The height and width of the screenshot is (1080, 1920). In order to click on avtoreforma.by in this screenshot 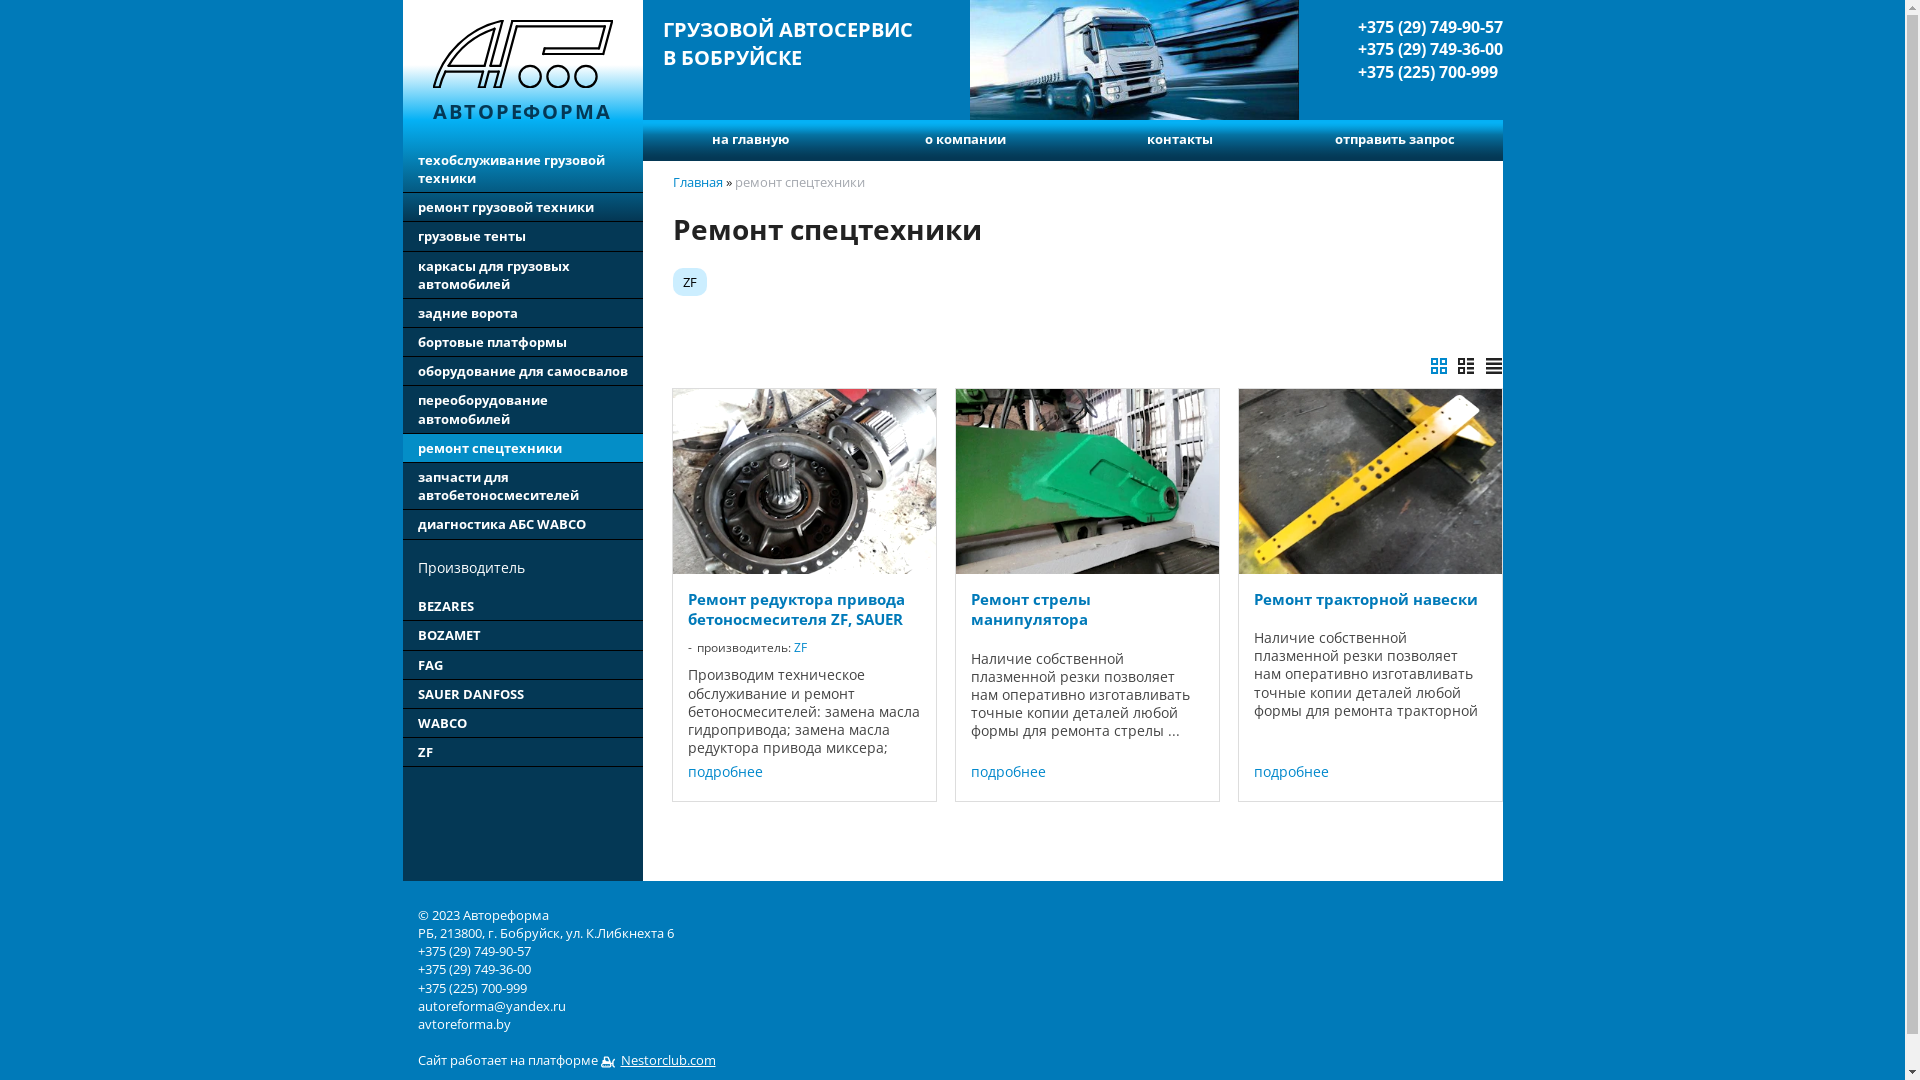, I will do `click(464, 1024)`.